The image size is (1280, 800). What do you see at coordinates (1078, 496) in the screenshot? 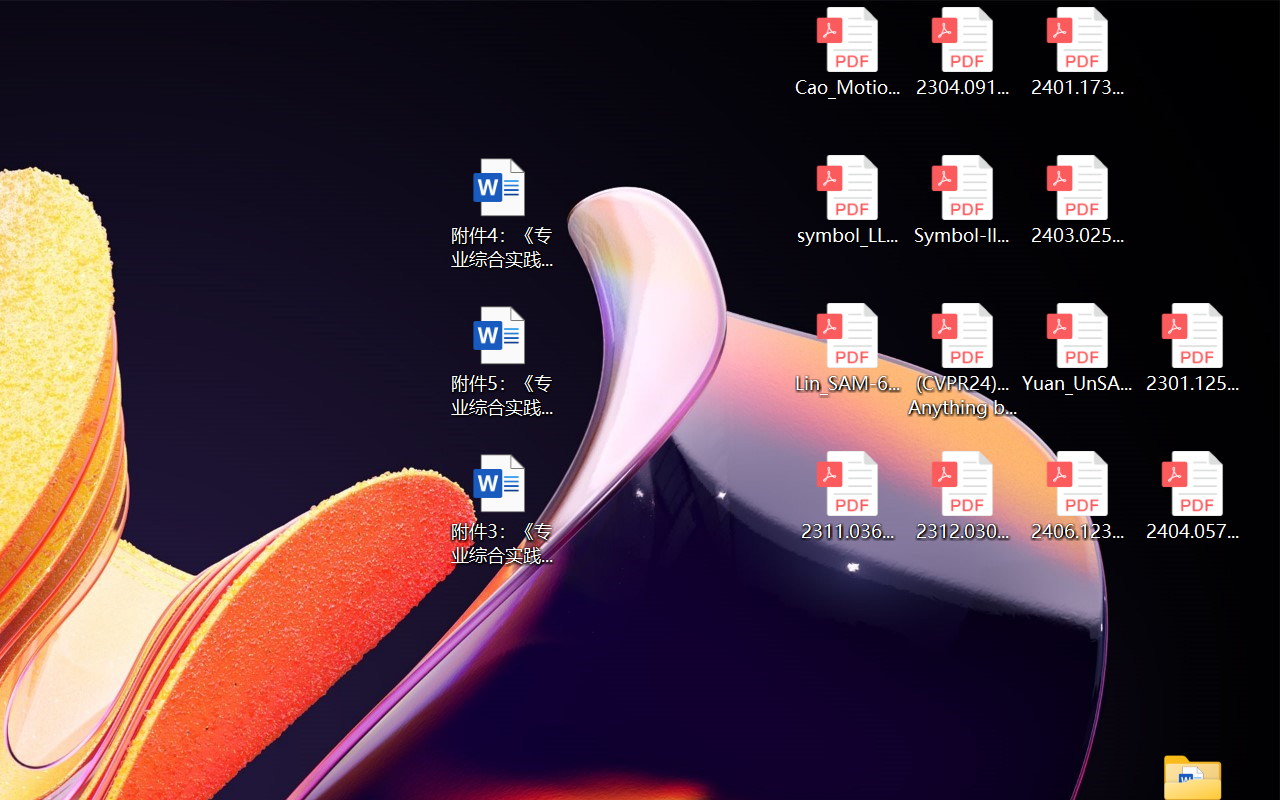
I see `2406.12373v2.pdf` at bounding box center [1078, 496].